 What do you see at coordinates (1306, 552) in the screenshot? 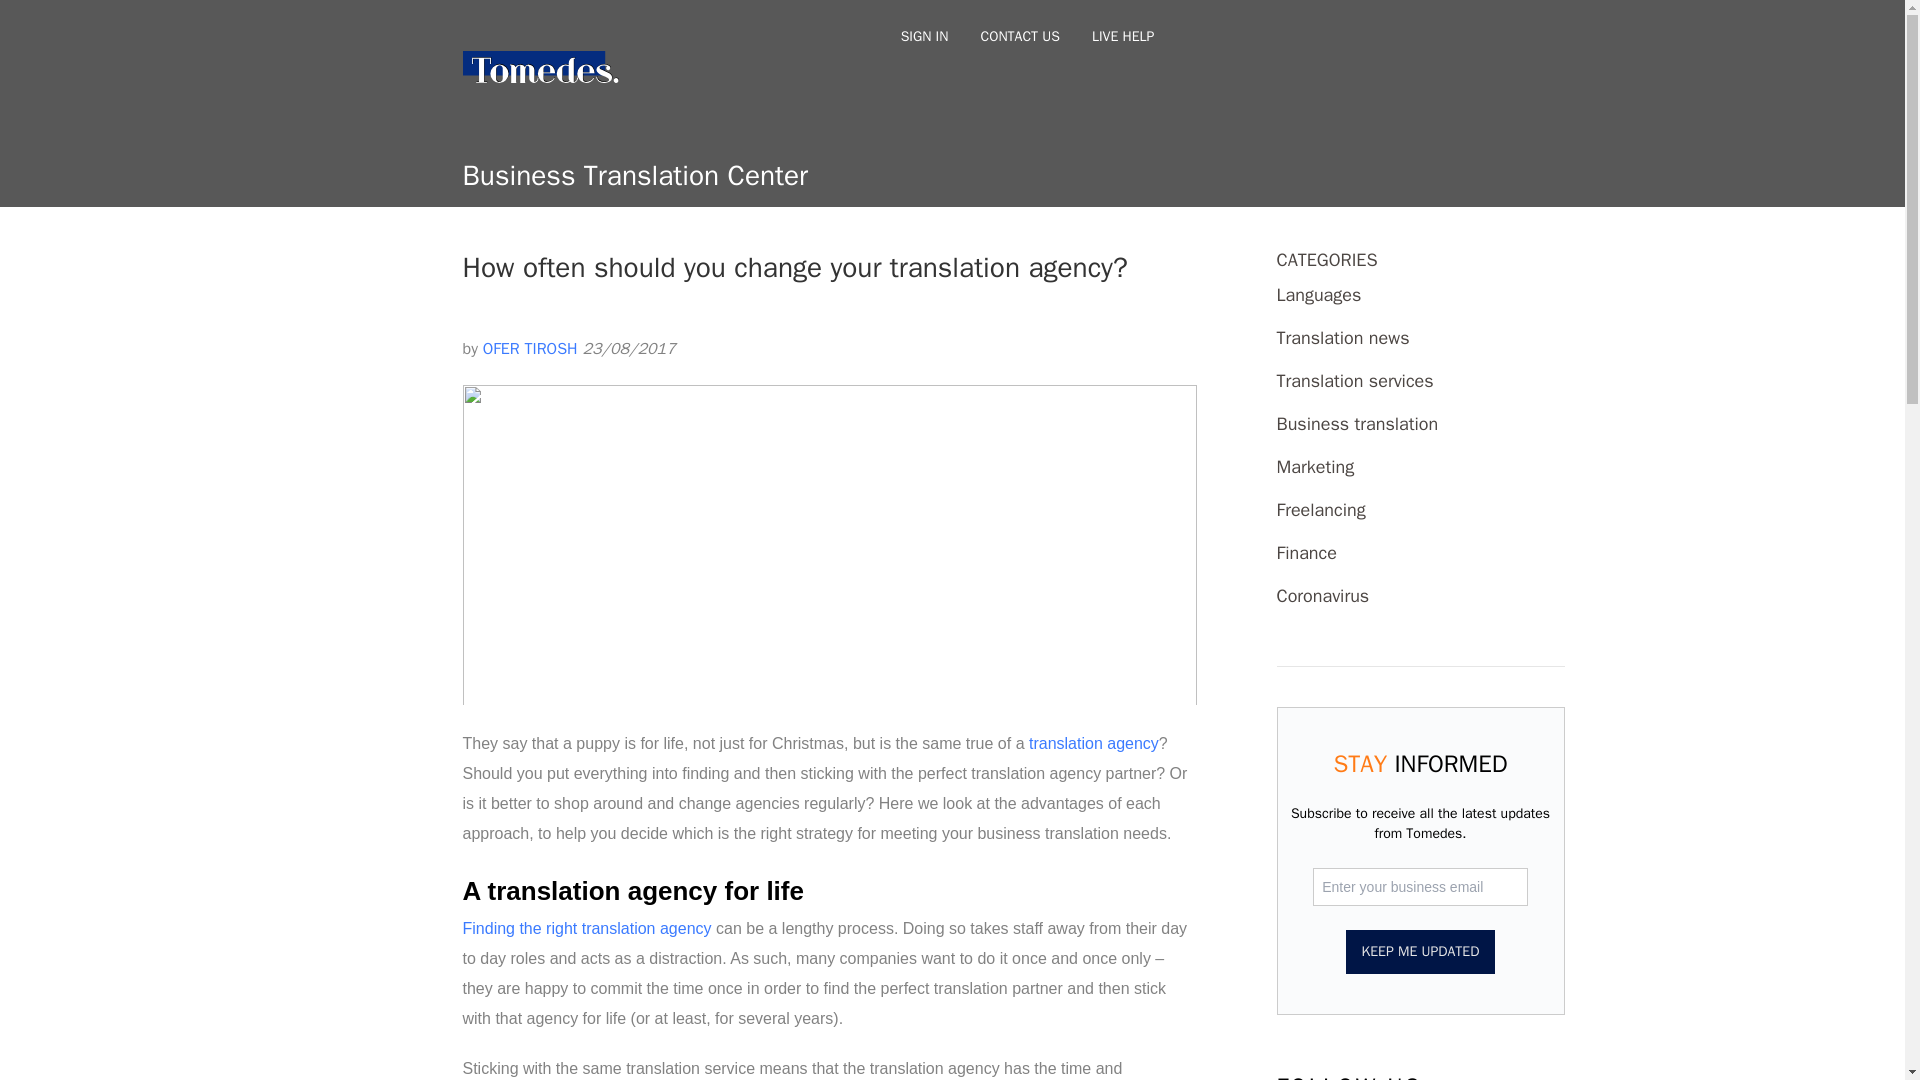
I see `Finance` at bounding box center [1306, 552].